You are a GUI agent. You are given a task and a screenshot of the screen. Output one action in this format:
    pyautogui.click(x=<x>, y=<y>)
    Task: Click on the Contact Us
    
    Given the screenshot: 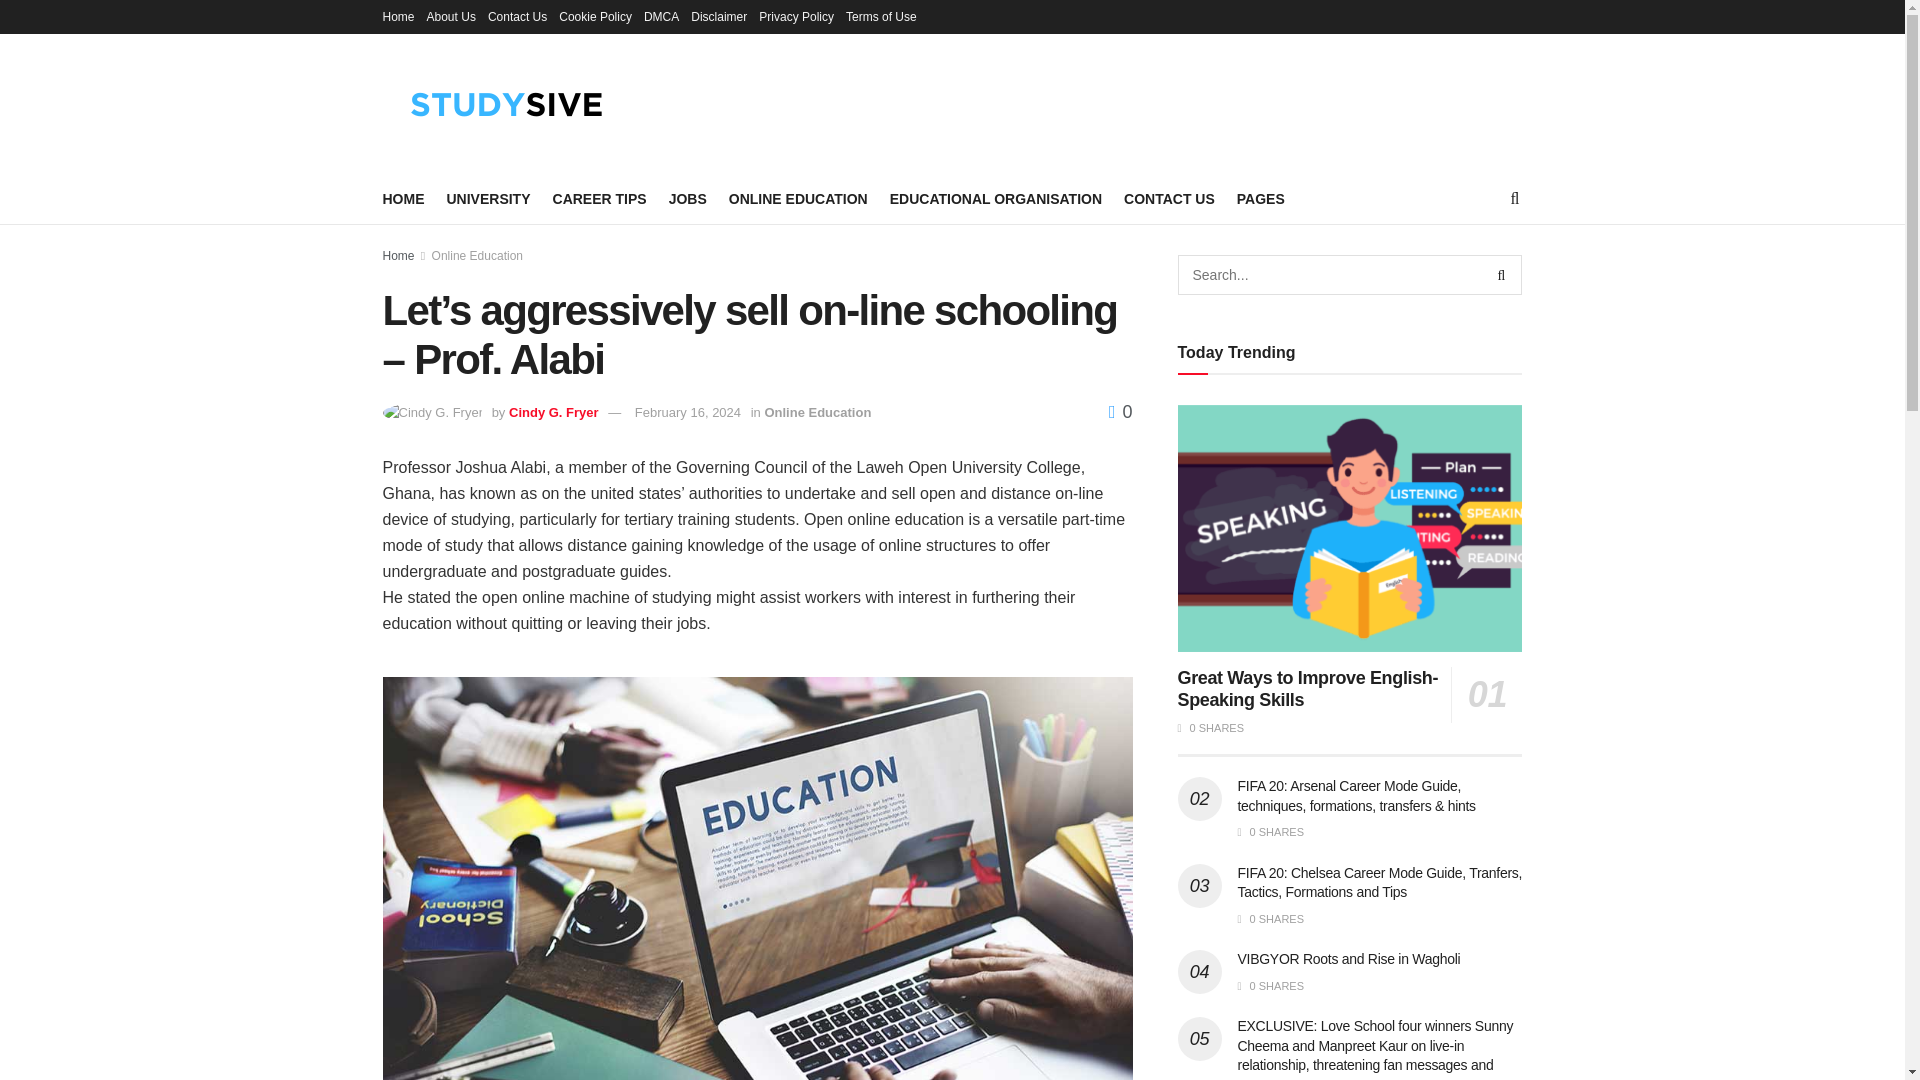 What is the action you would take?
    pyautogui.click(x=517, y=16)
    